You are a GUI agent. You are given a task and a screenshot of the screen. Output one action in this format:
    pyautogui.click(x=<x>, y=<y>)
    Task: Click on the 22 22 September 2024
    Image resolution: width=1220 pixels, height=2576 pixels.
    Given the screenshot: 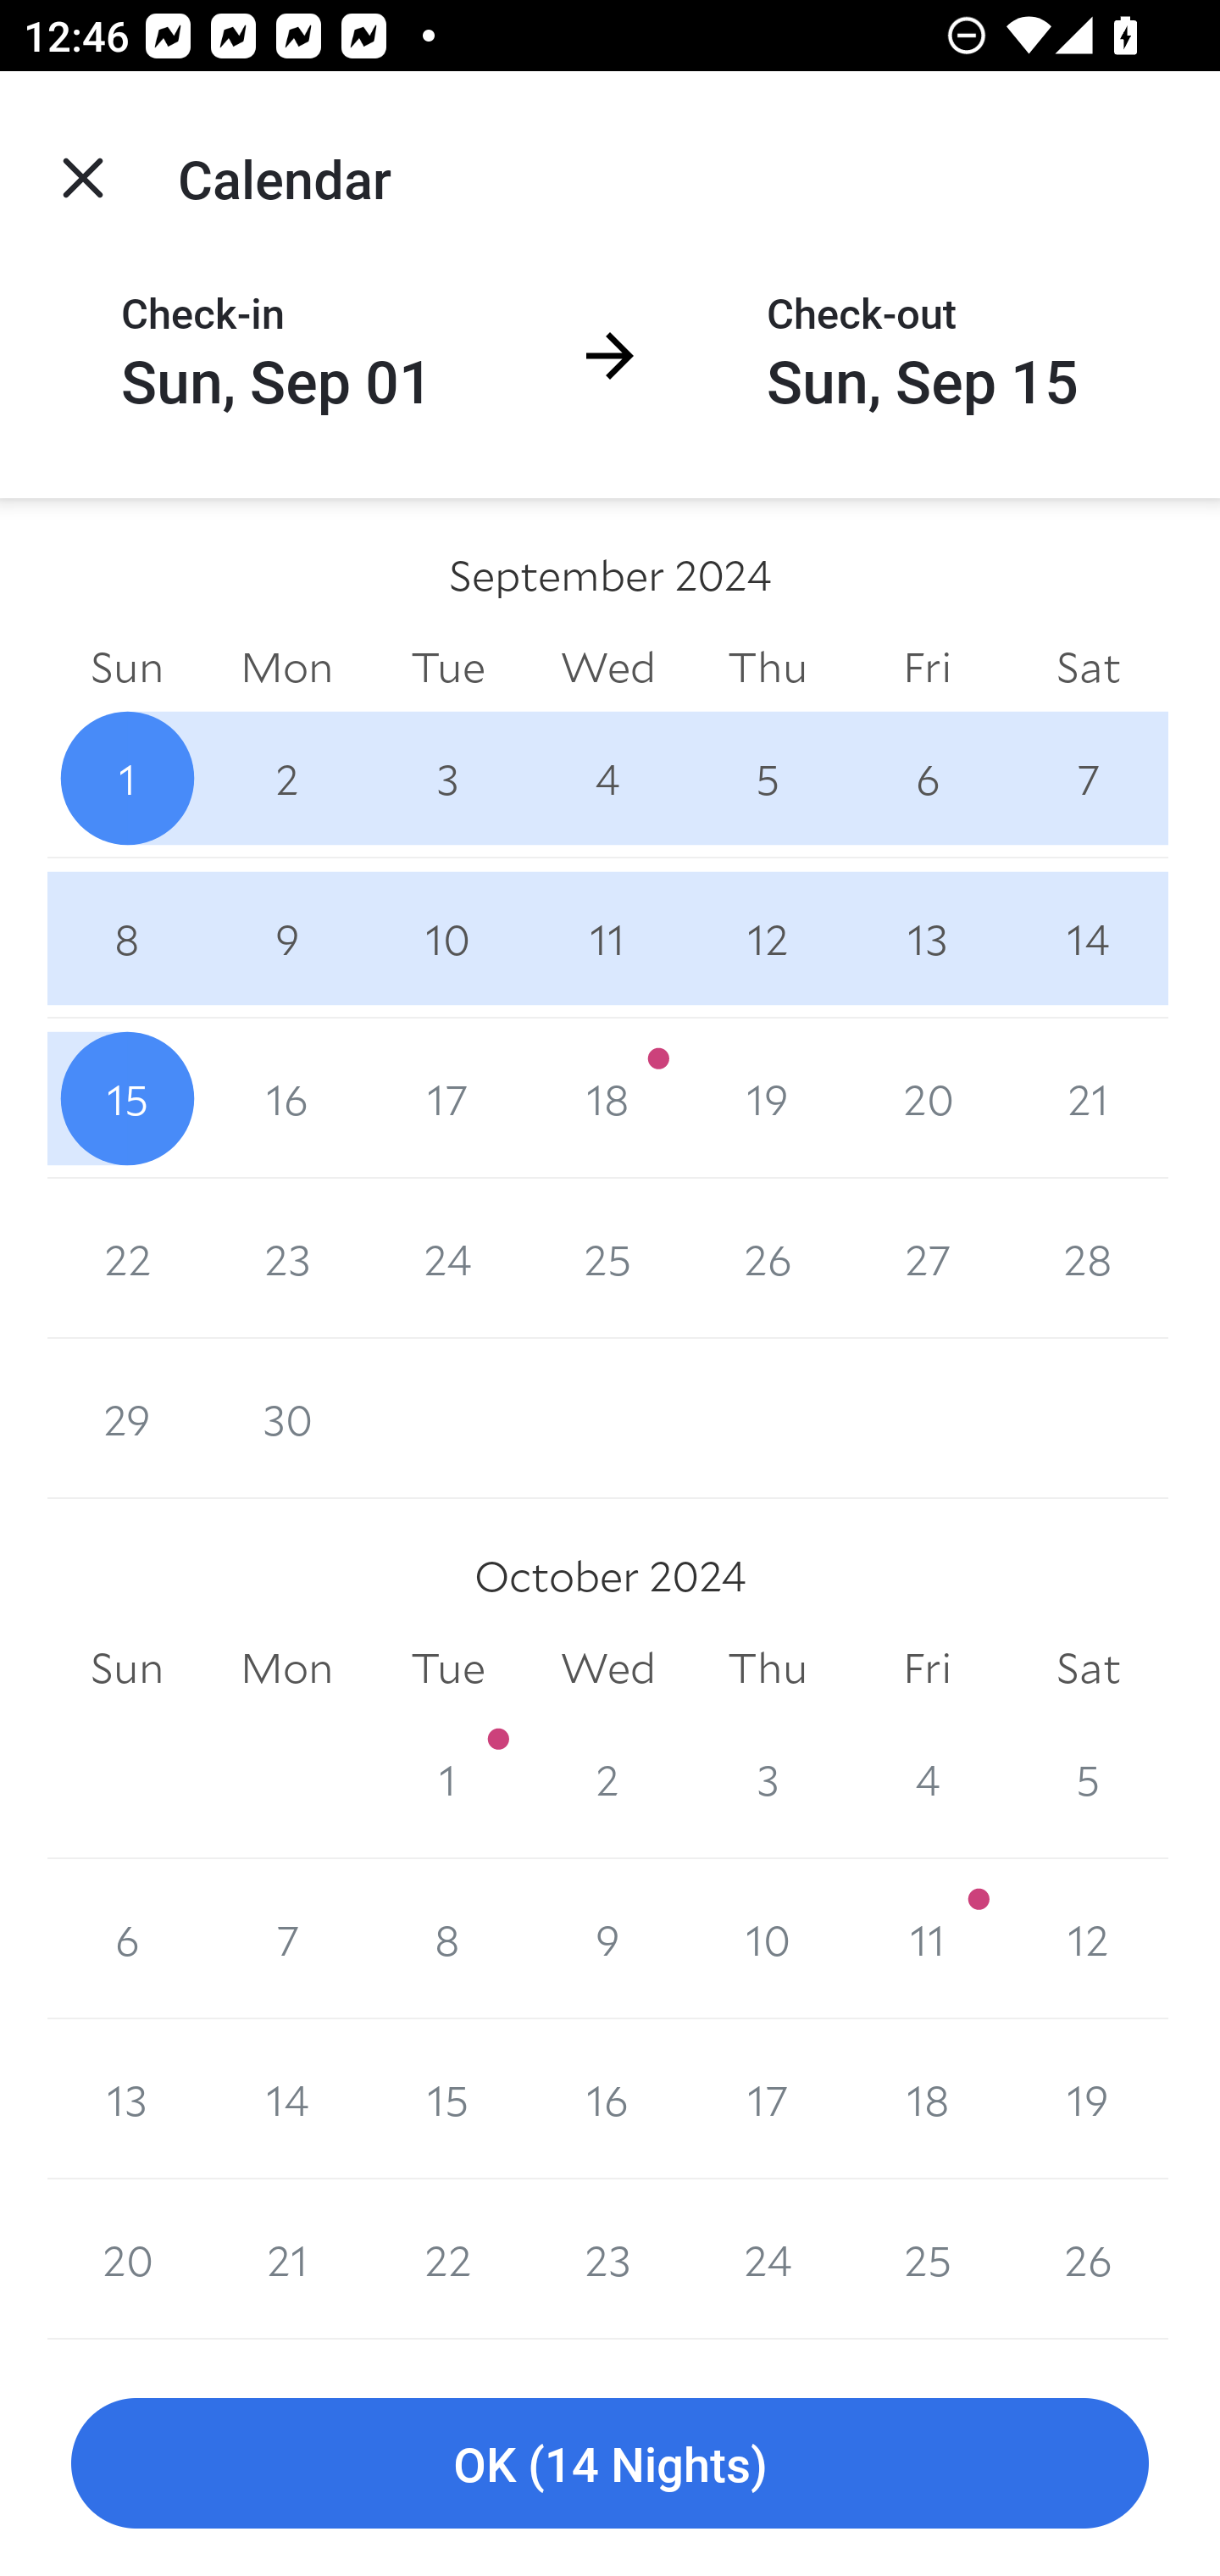 What is the action you would take?
    pyautogui.click(x=127, y=1259)
    